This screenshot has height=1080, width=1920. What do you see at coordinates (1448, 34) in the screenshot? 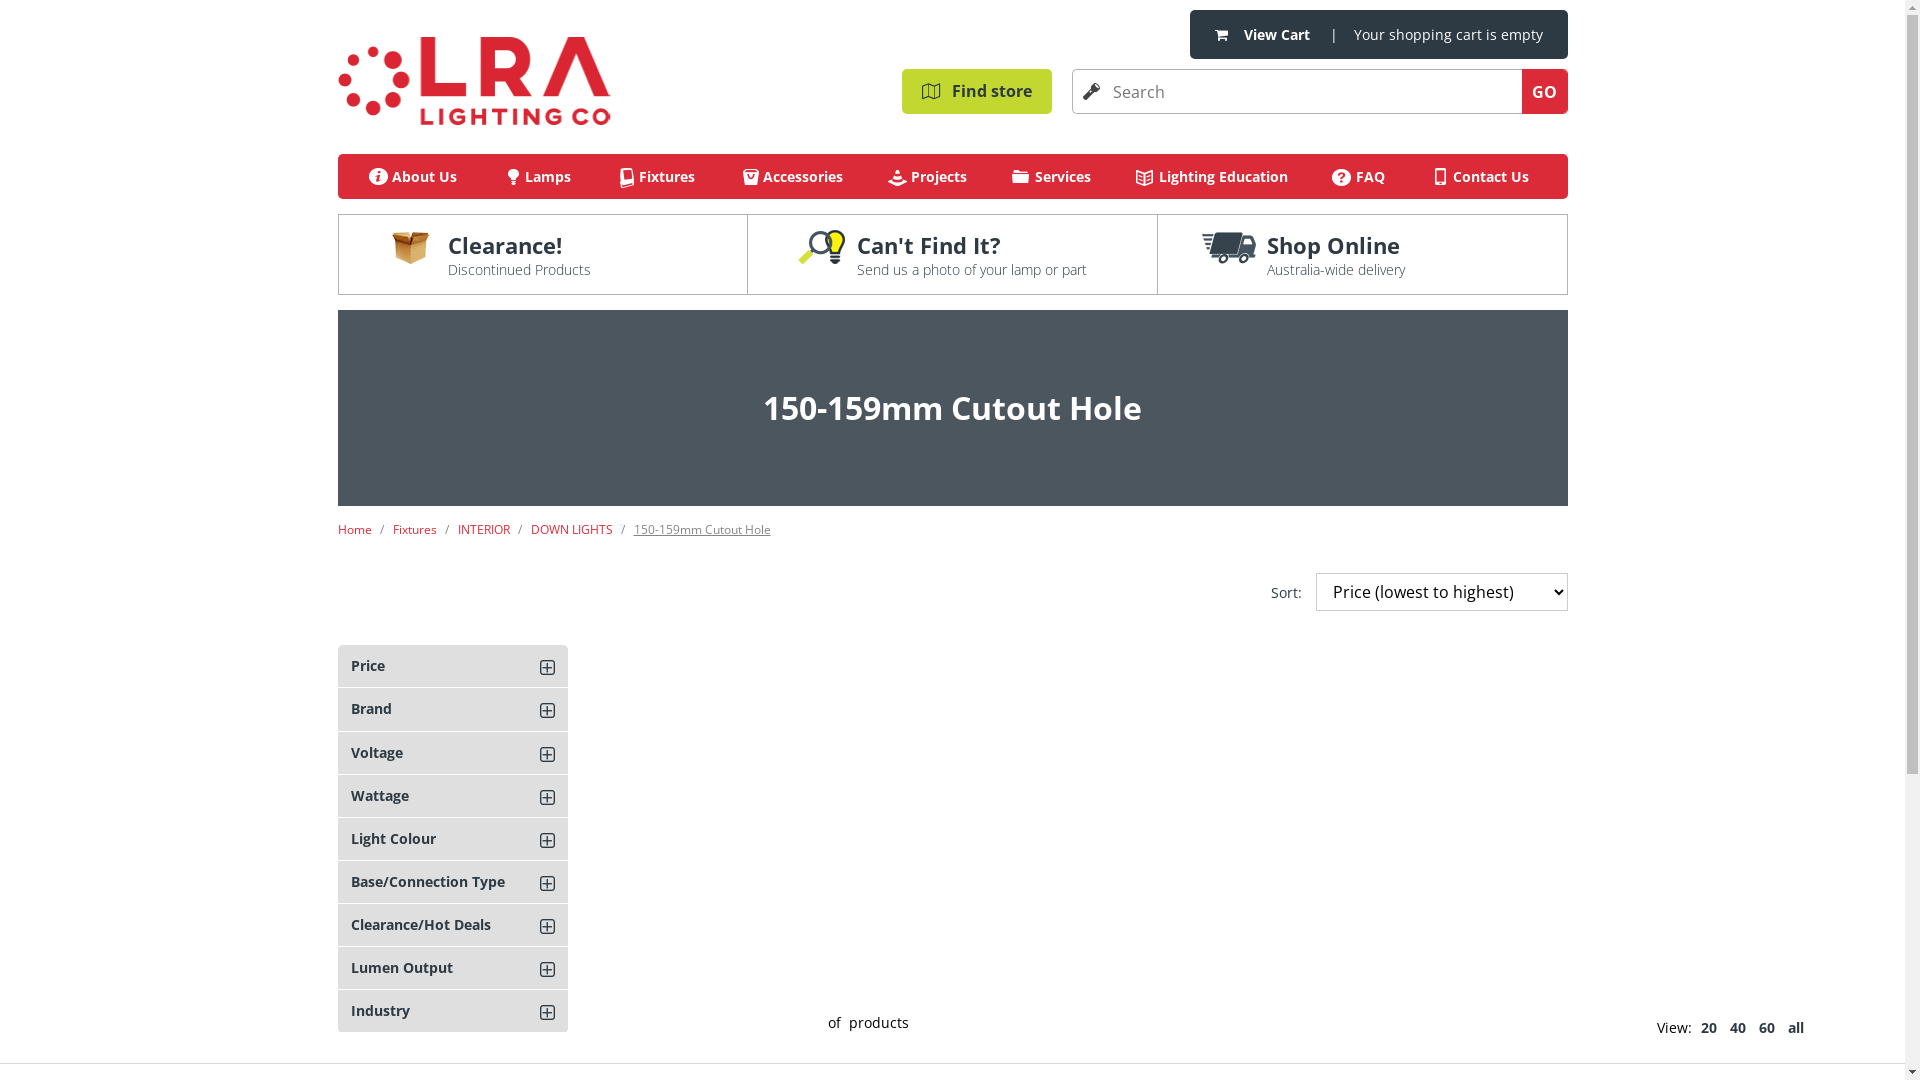
I see `Your shopping cart is empty` at bounding box center [1448, 34].